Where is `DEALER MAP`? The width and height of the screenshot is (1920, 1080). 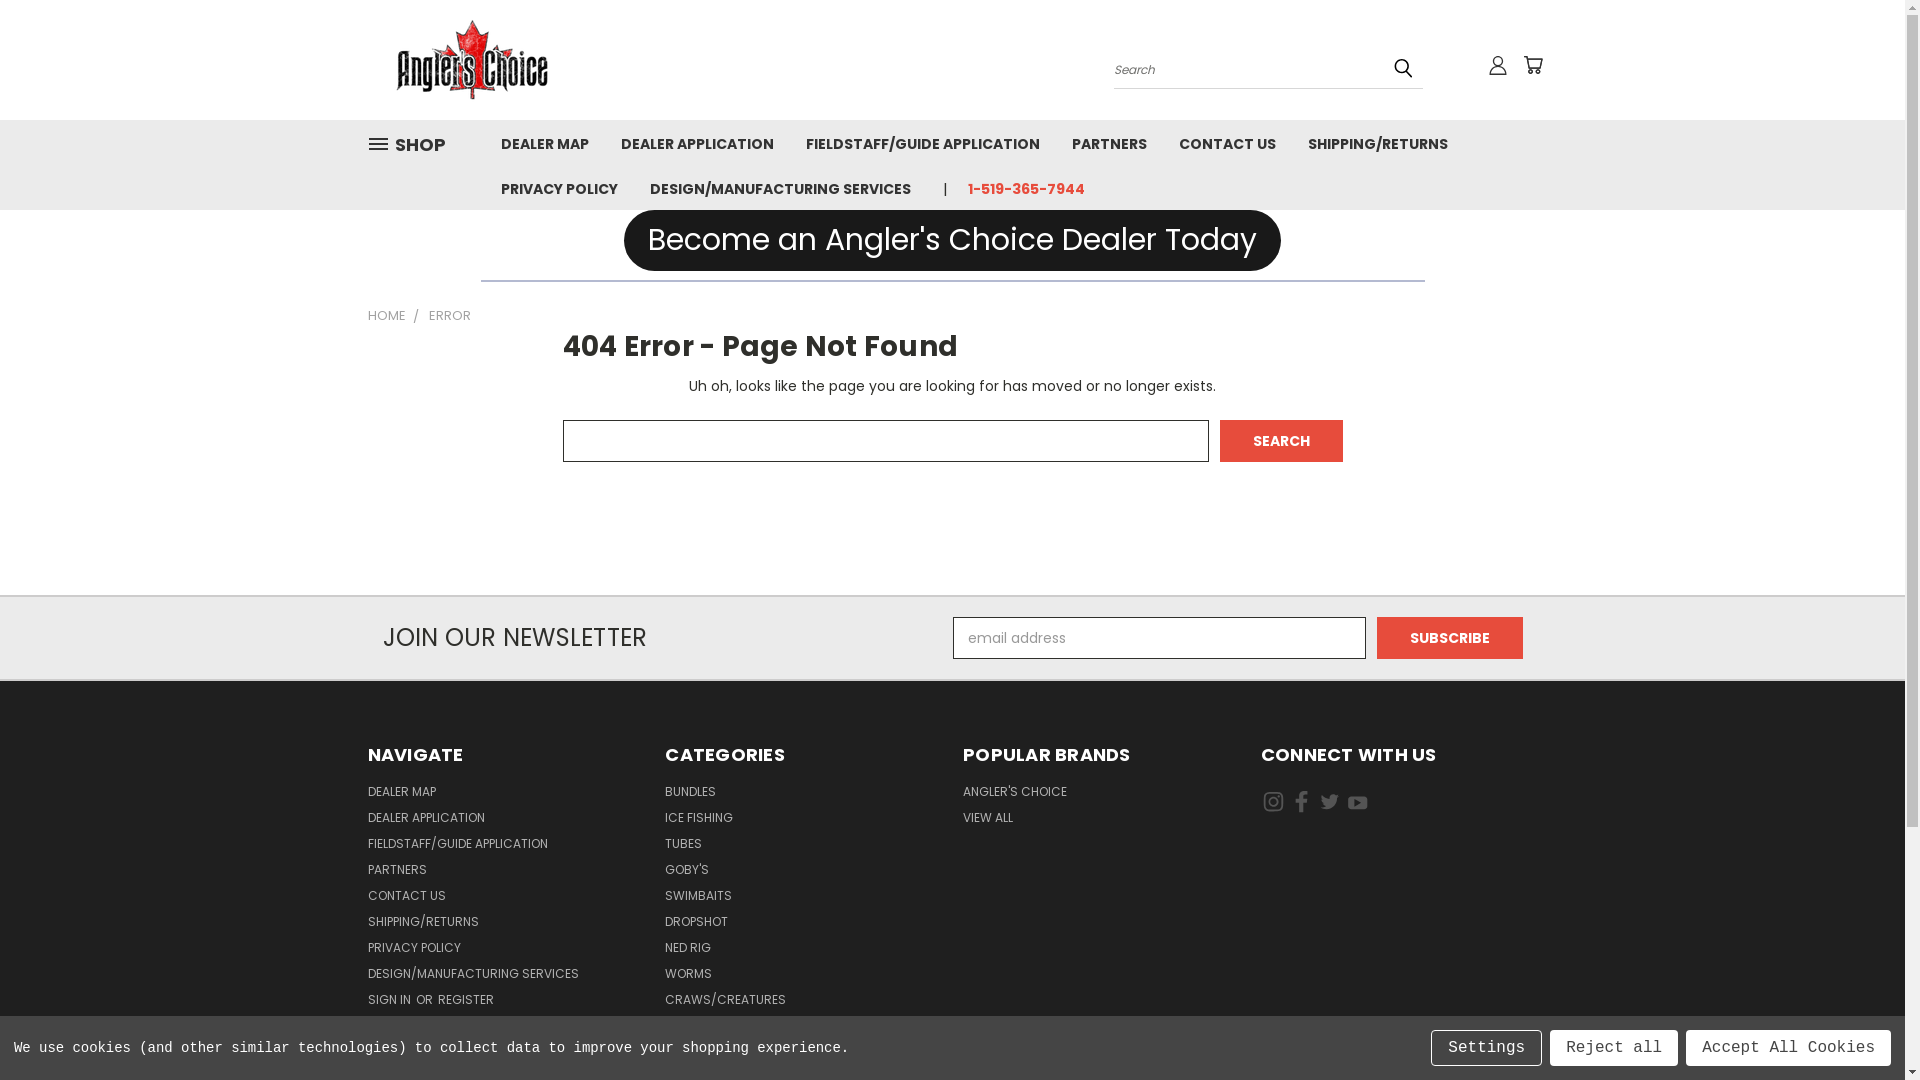 DEALER MAP is located at coordinates (402, 796).